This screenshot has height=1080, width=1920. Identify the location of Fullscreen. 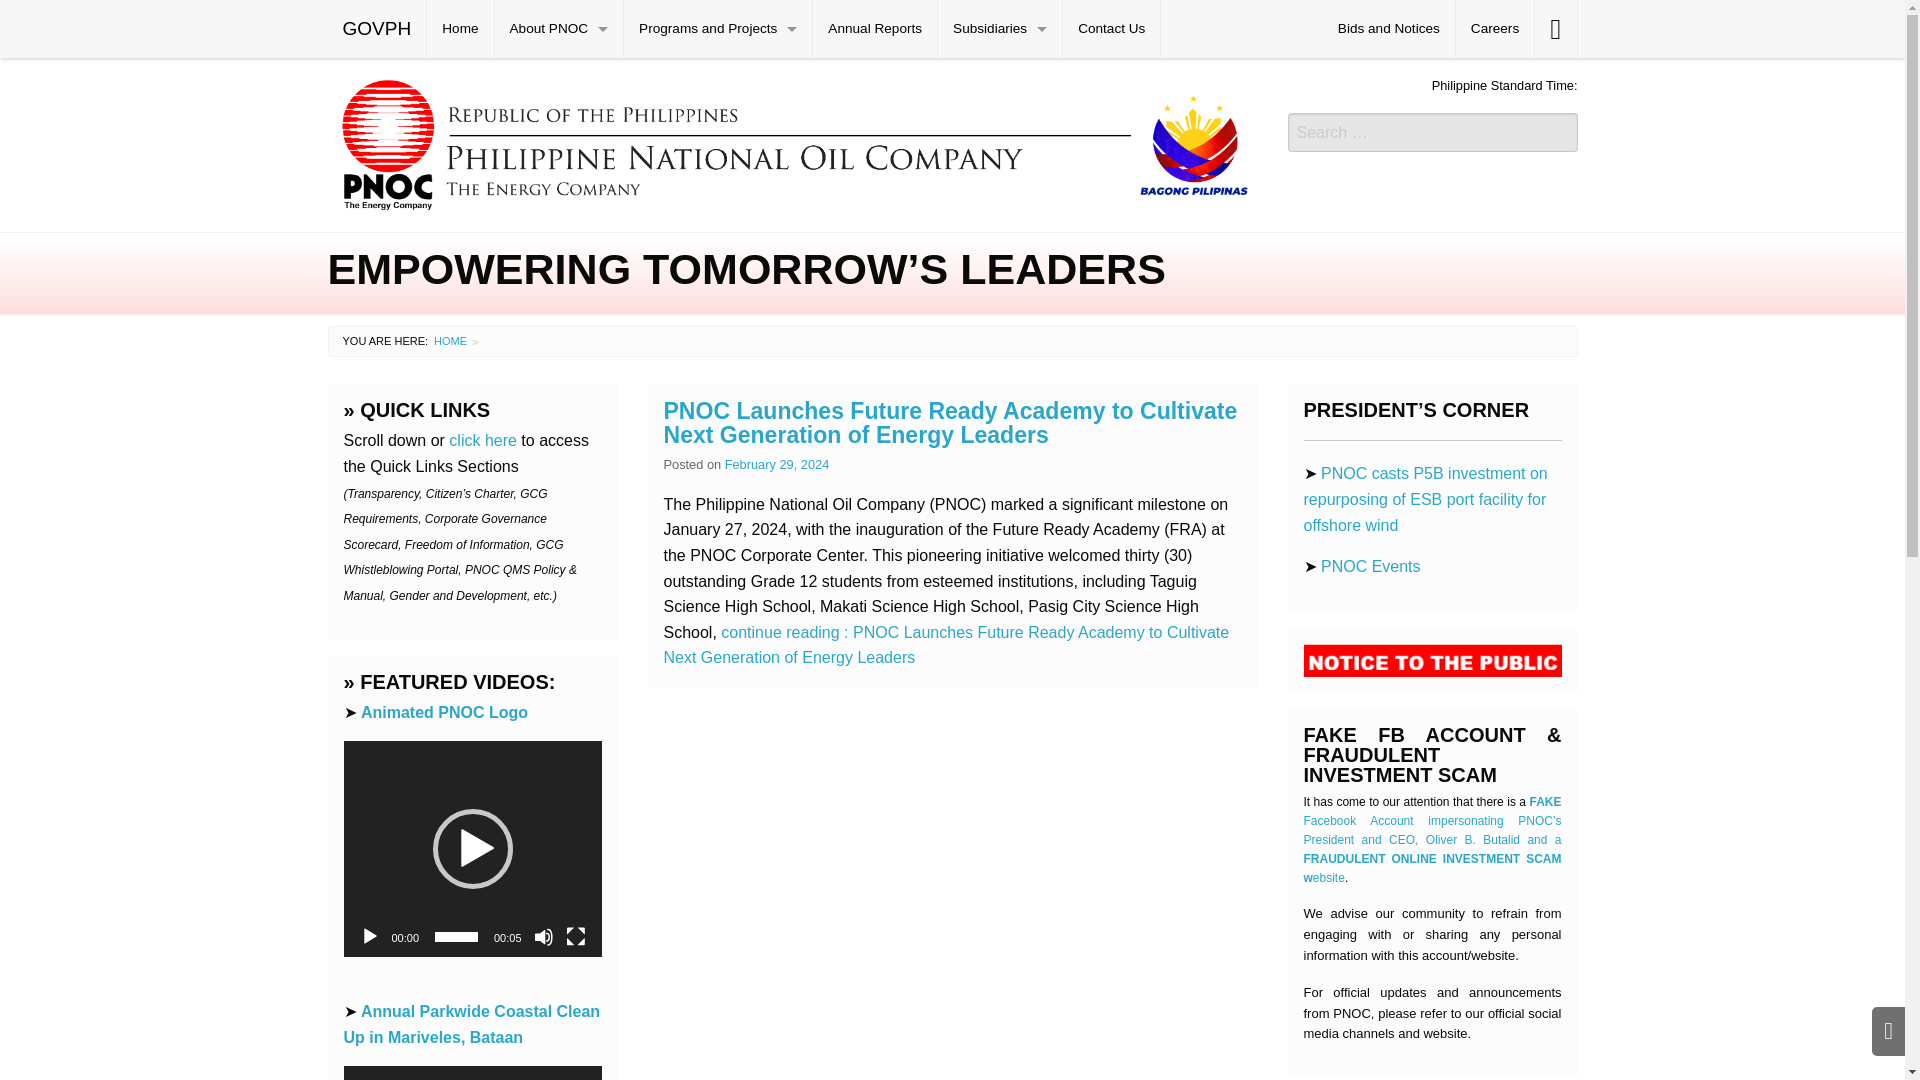
(576, 936).